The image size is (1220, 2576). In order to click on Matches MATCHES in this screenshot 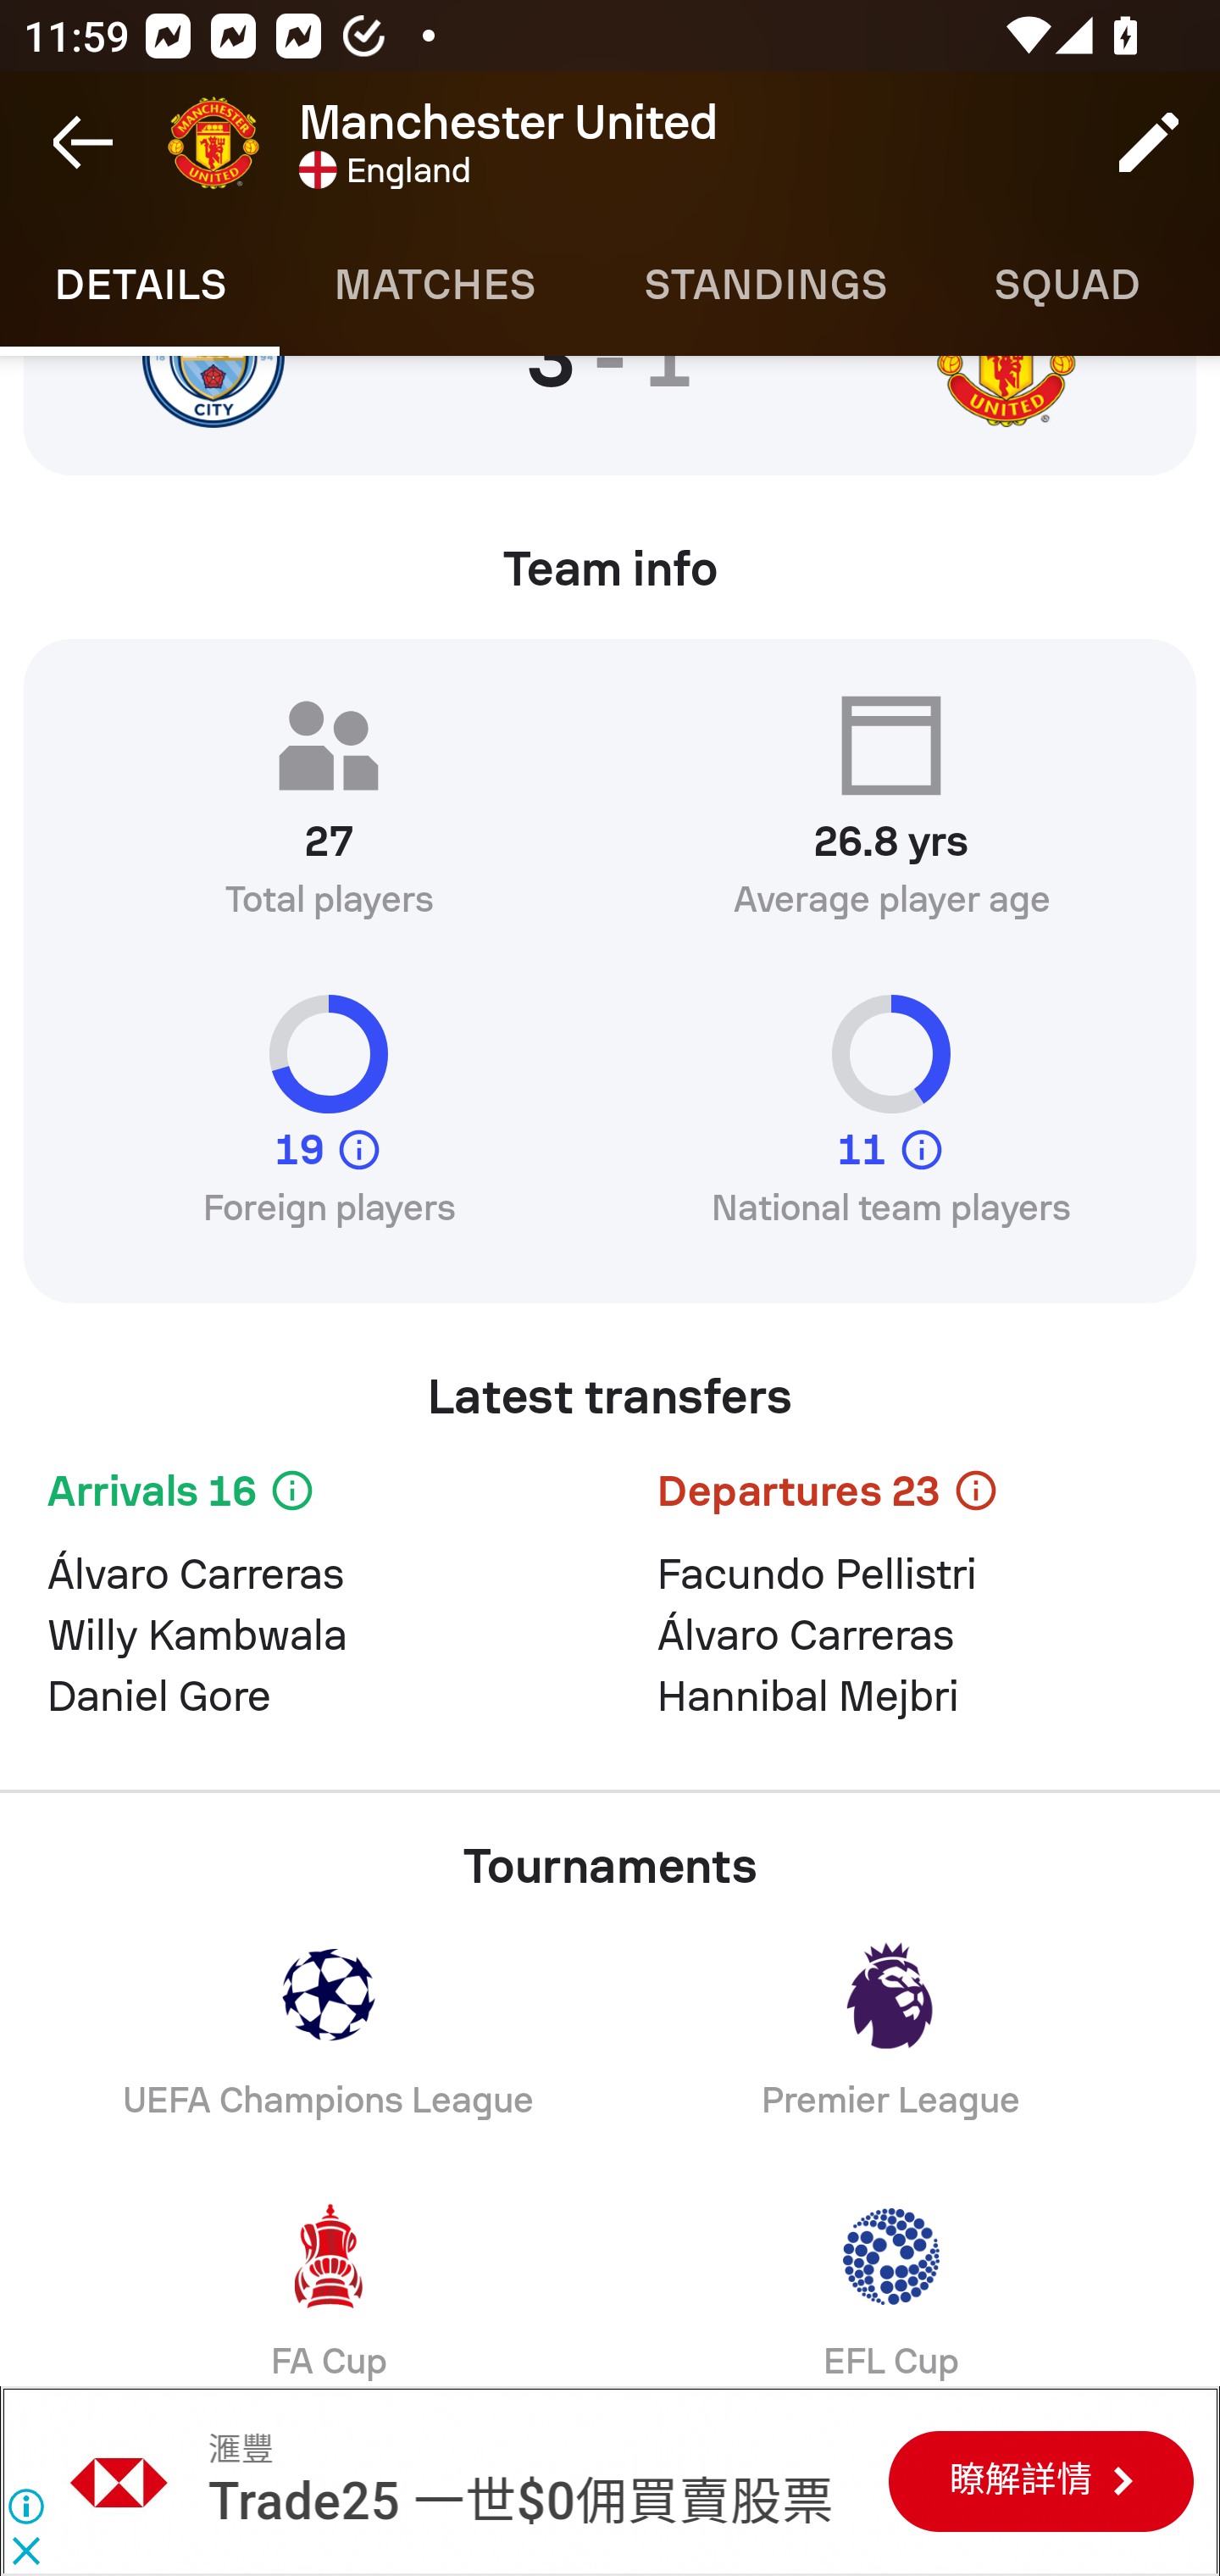, I will do `click(434, 285)`.